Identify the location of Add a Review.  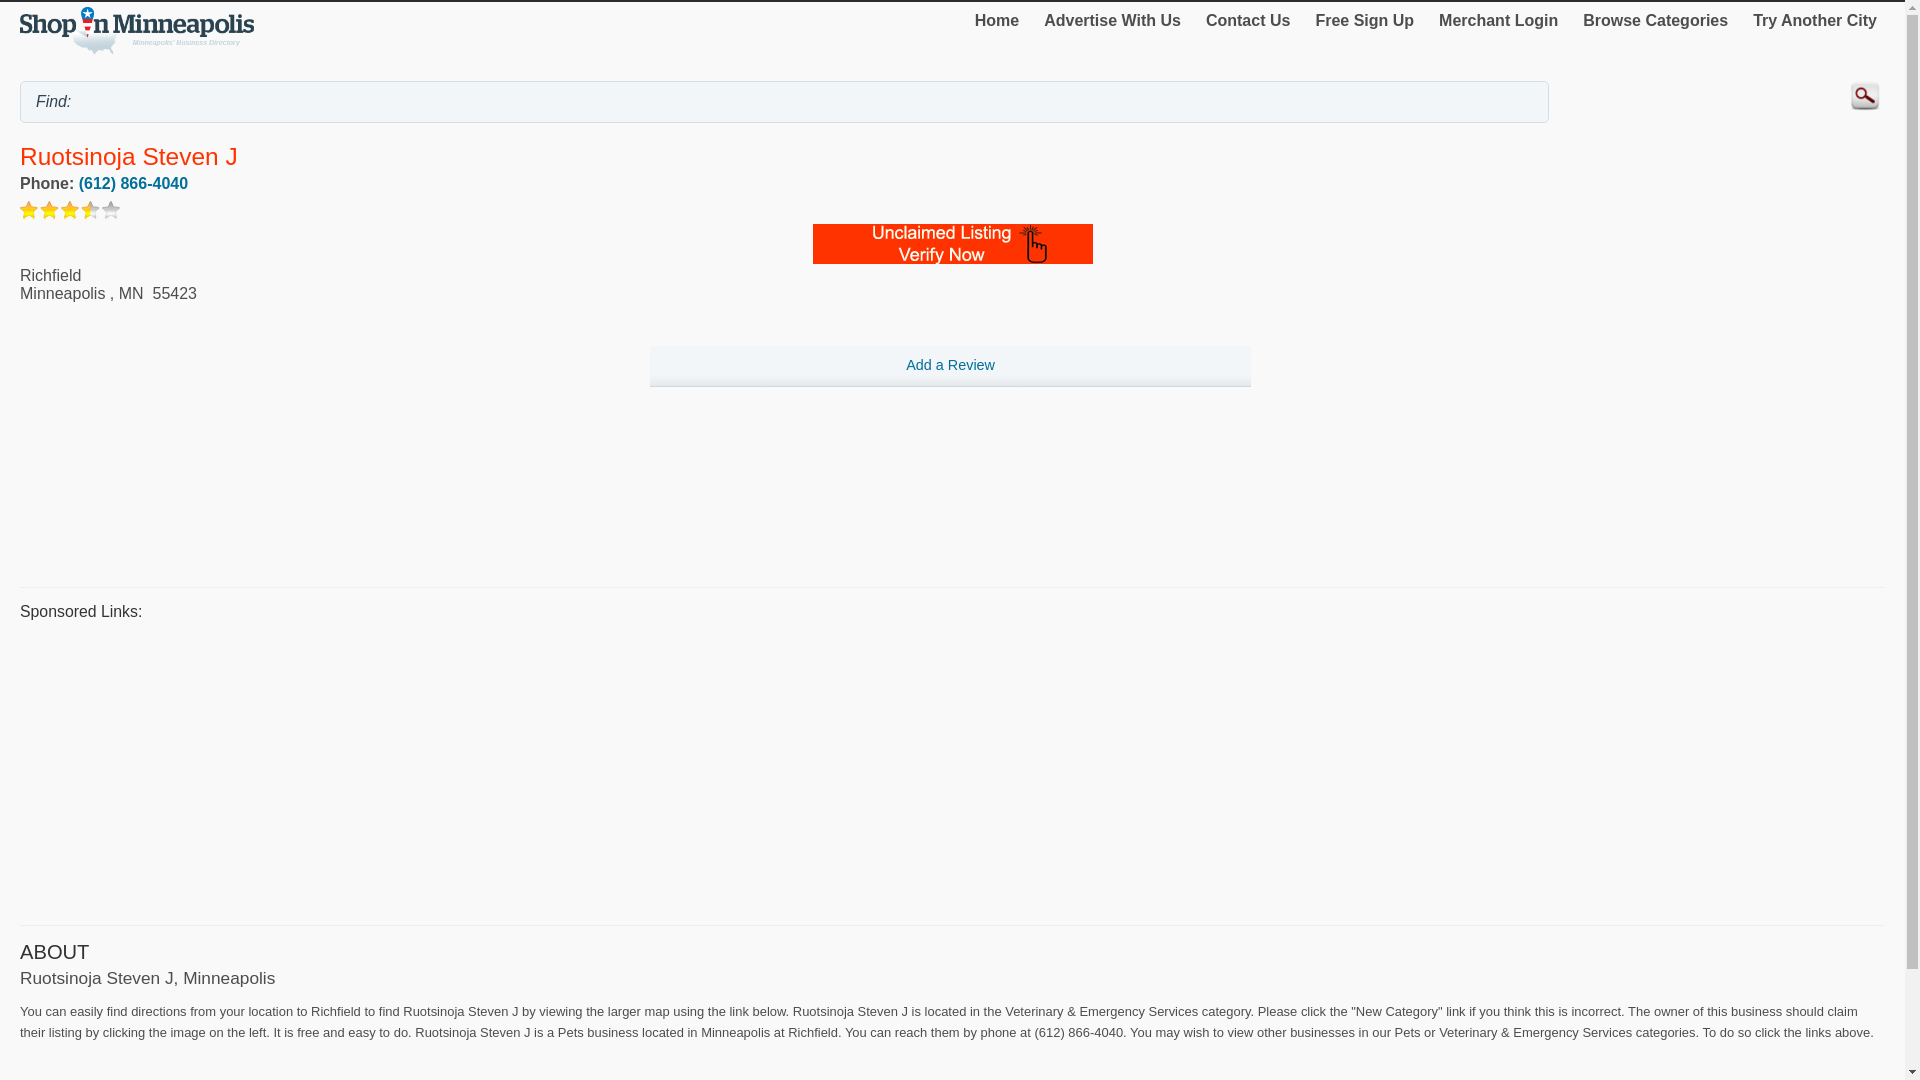
(950, 366).